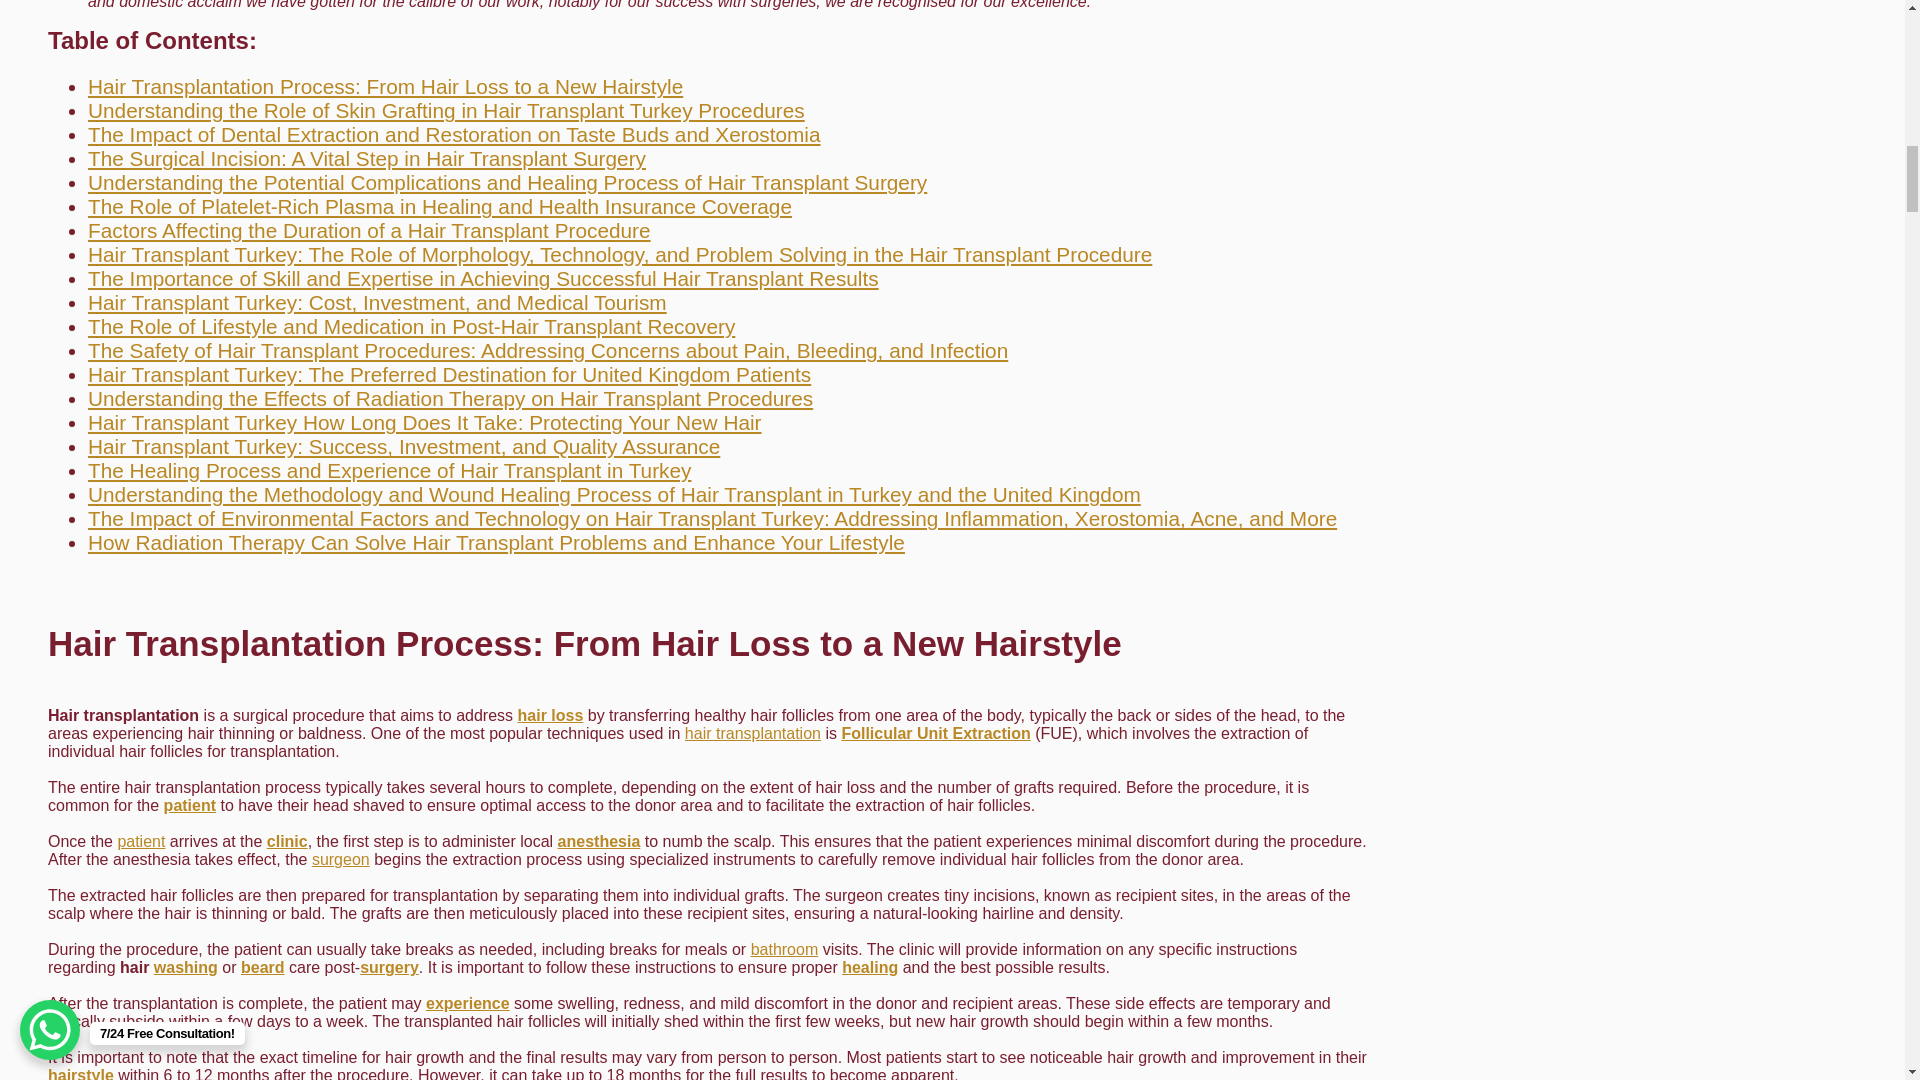  I want to click on patient, so click(141, 840).